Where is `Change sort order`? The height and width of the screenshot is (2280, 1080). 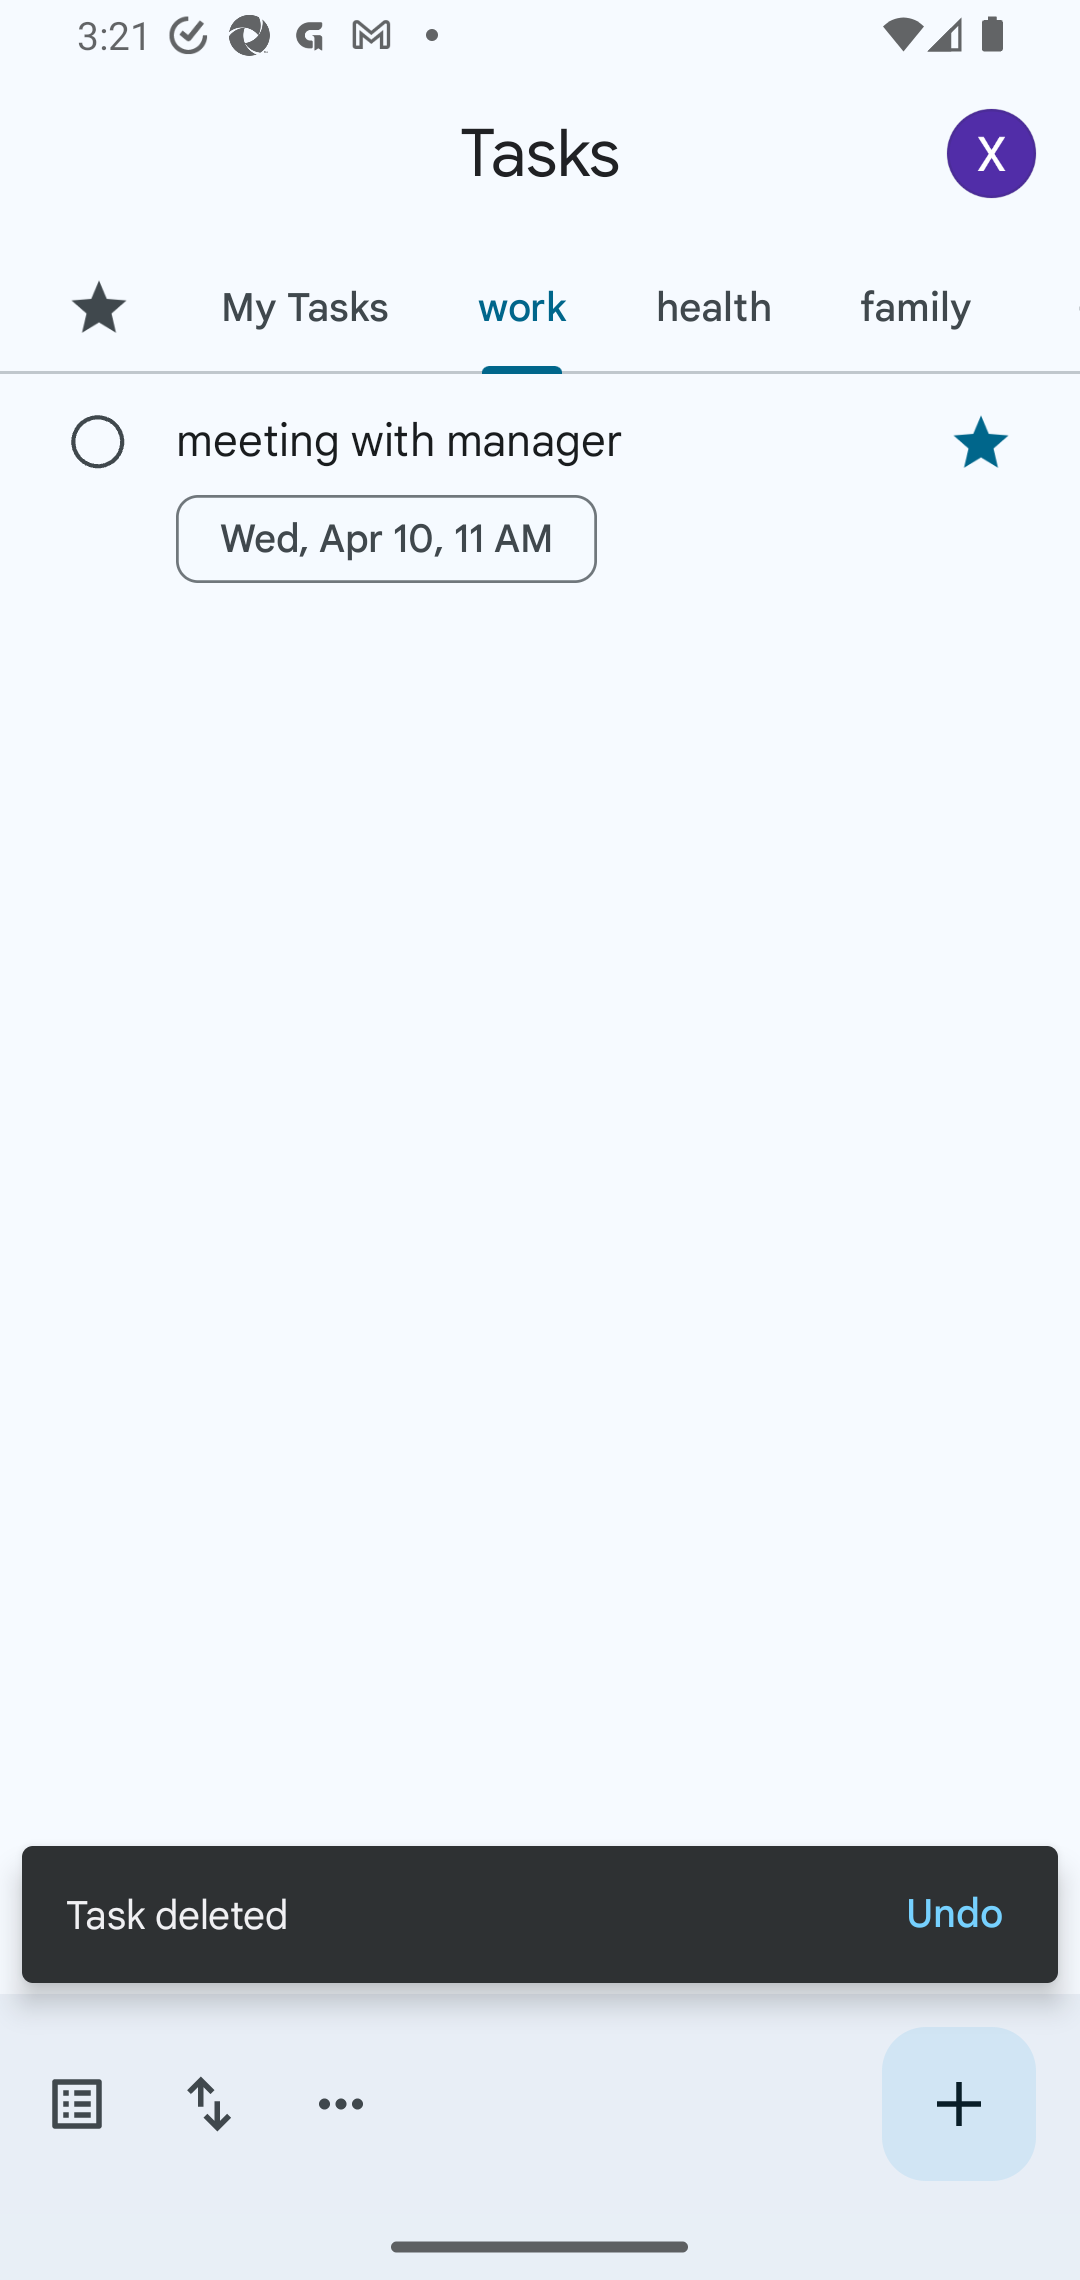 Change sort order is located at coordinates (208, 2104).